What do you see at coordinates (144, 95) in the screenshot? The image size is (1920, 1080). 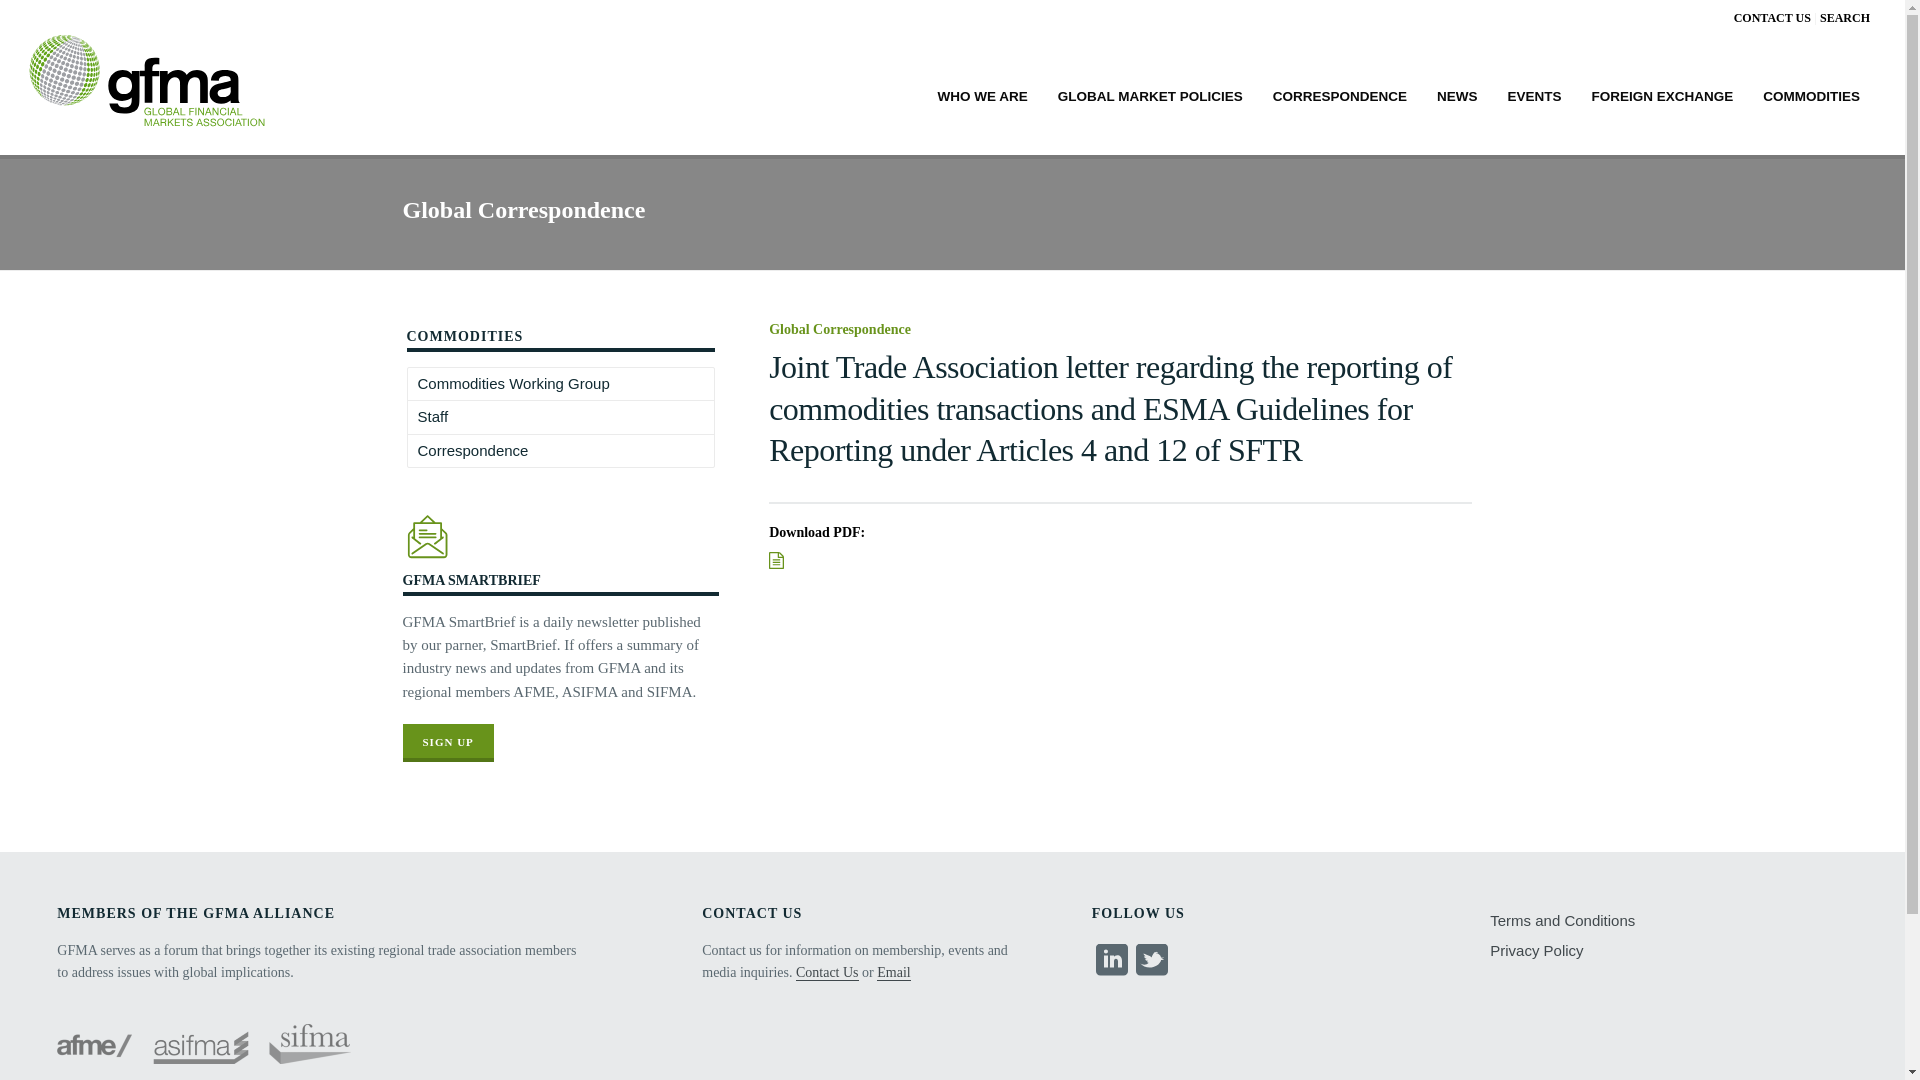 I see `Global Financial Markets Association` at bounding box center [144, 95].